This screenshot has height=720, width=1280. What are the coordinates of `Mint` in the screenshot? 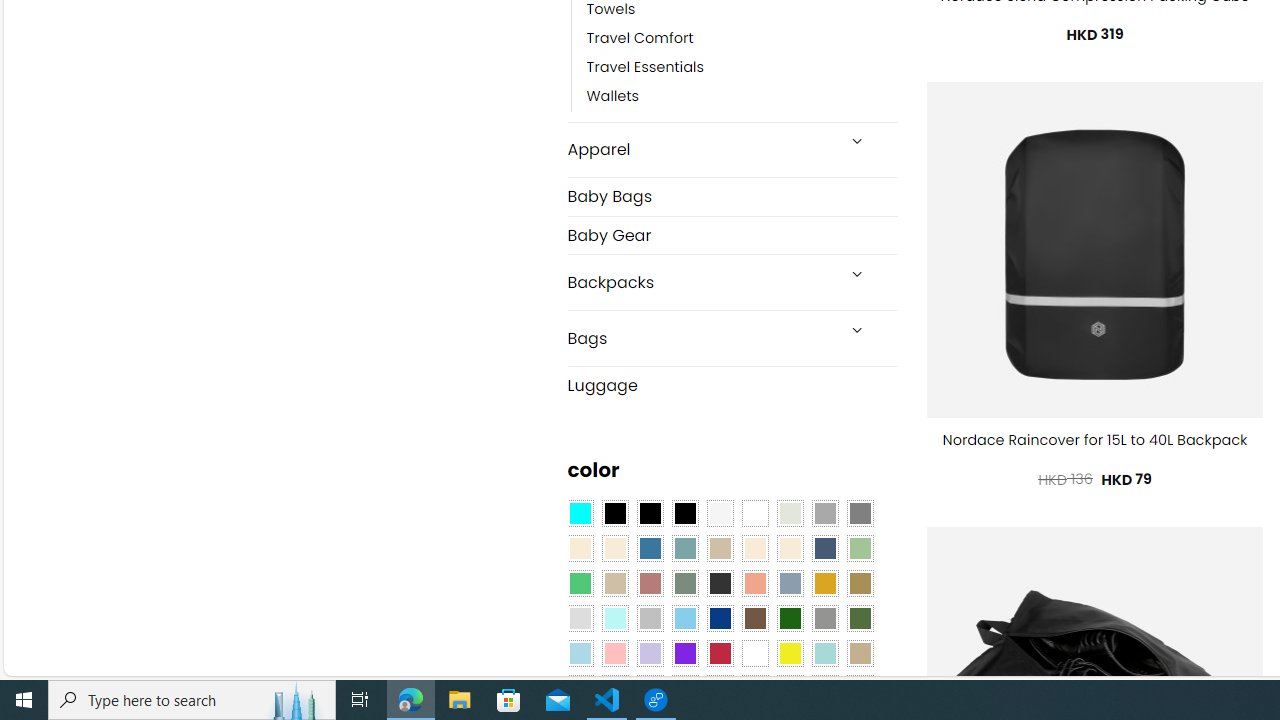 It's located at (614, 619).